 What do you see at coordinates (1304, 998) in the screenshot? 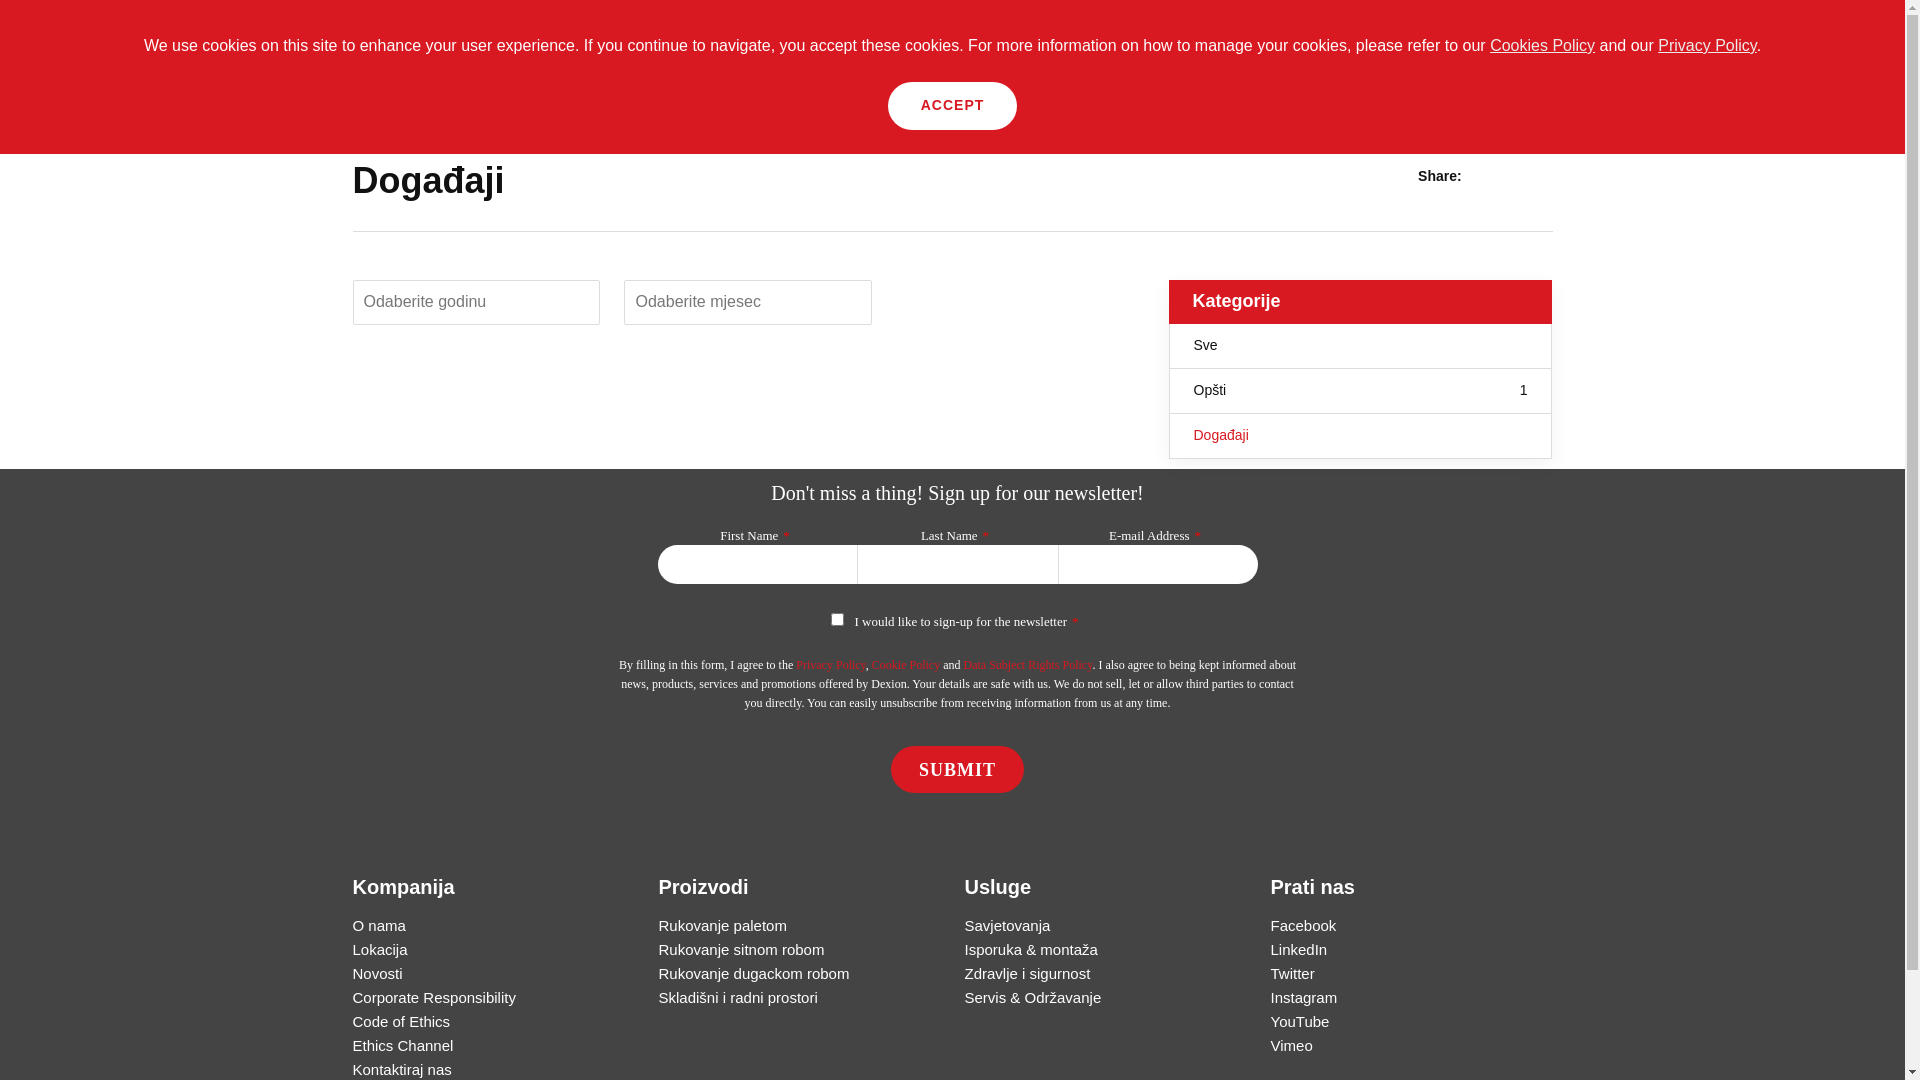
I see `Instagram` at bounding box center [1304, 998].